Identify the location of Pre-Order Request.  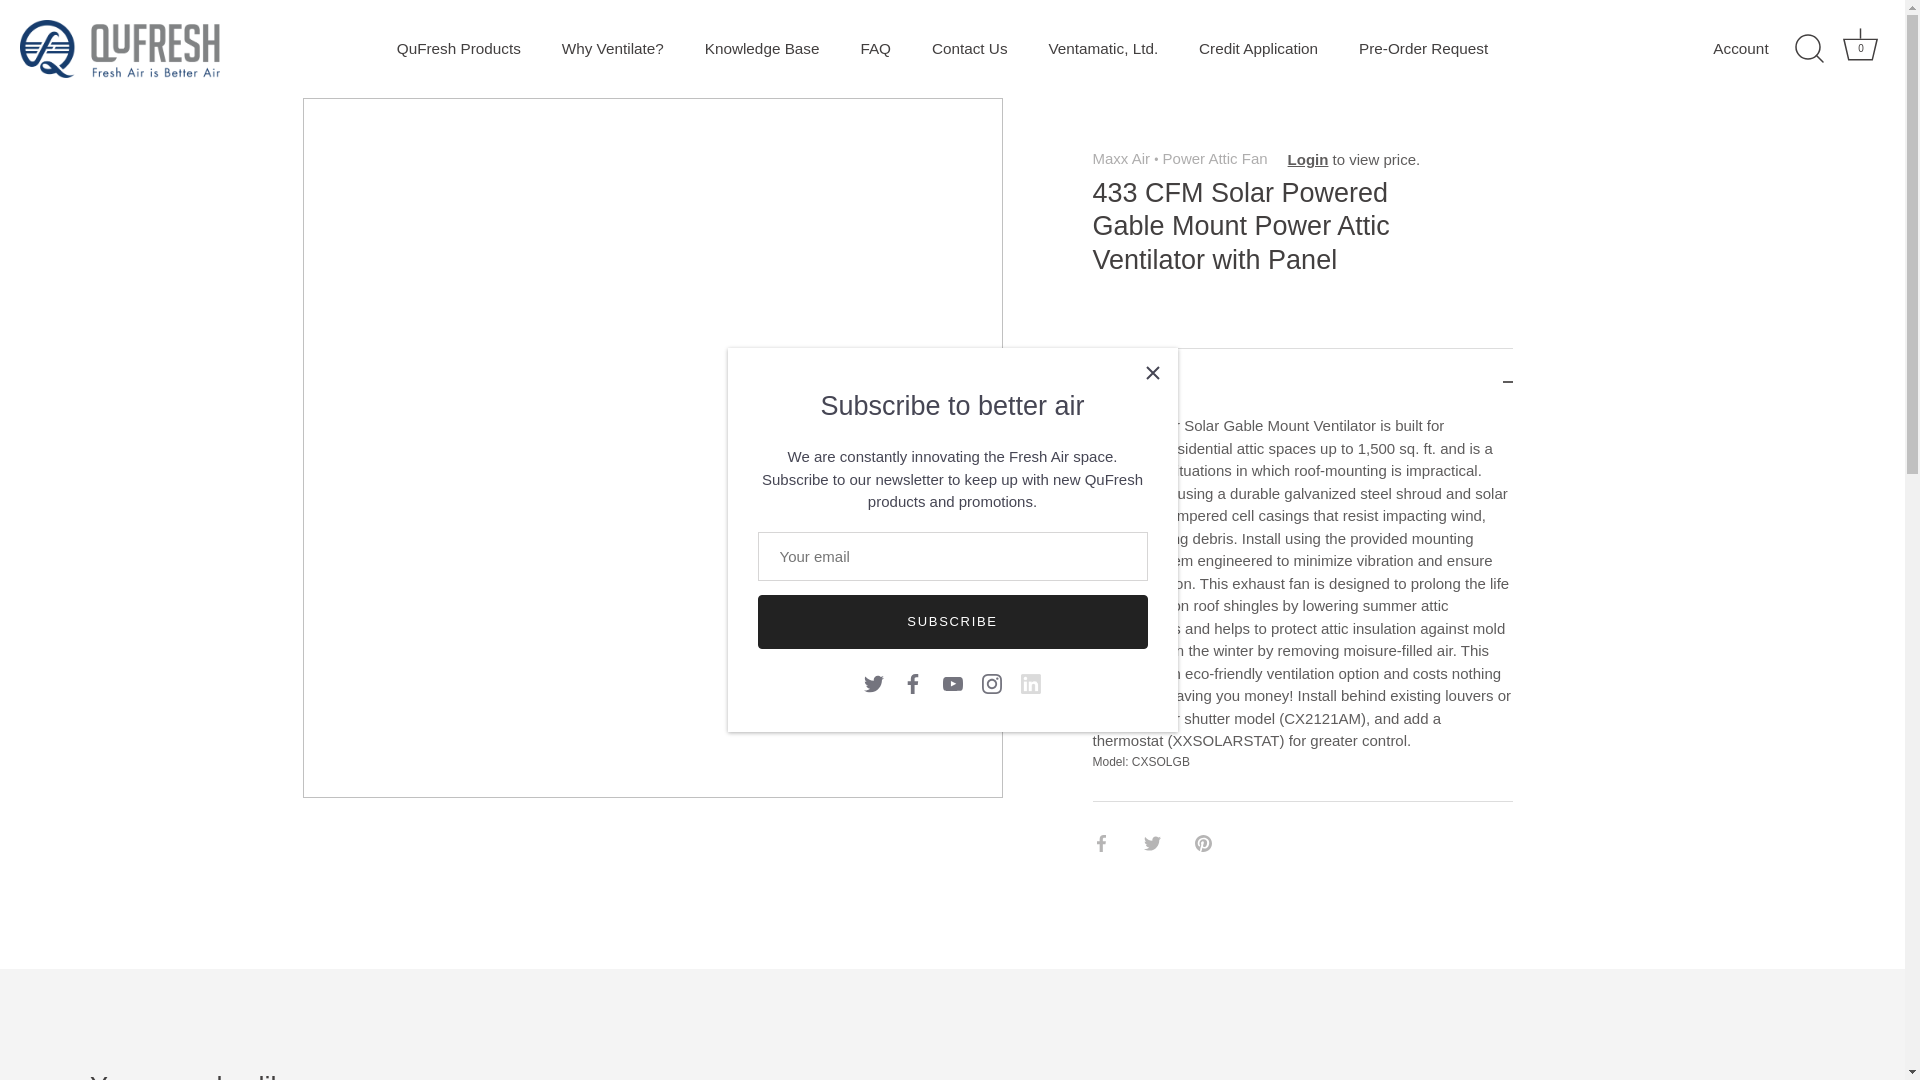
(1424, 49).